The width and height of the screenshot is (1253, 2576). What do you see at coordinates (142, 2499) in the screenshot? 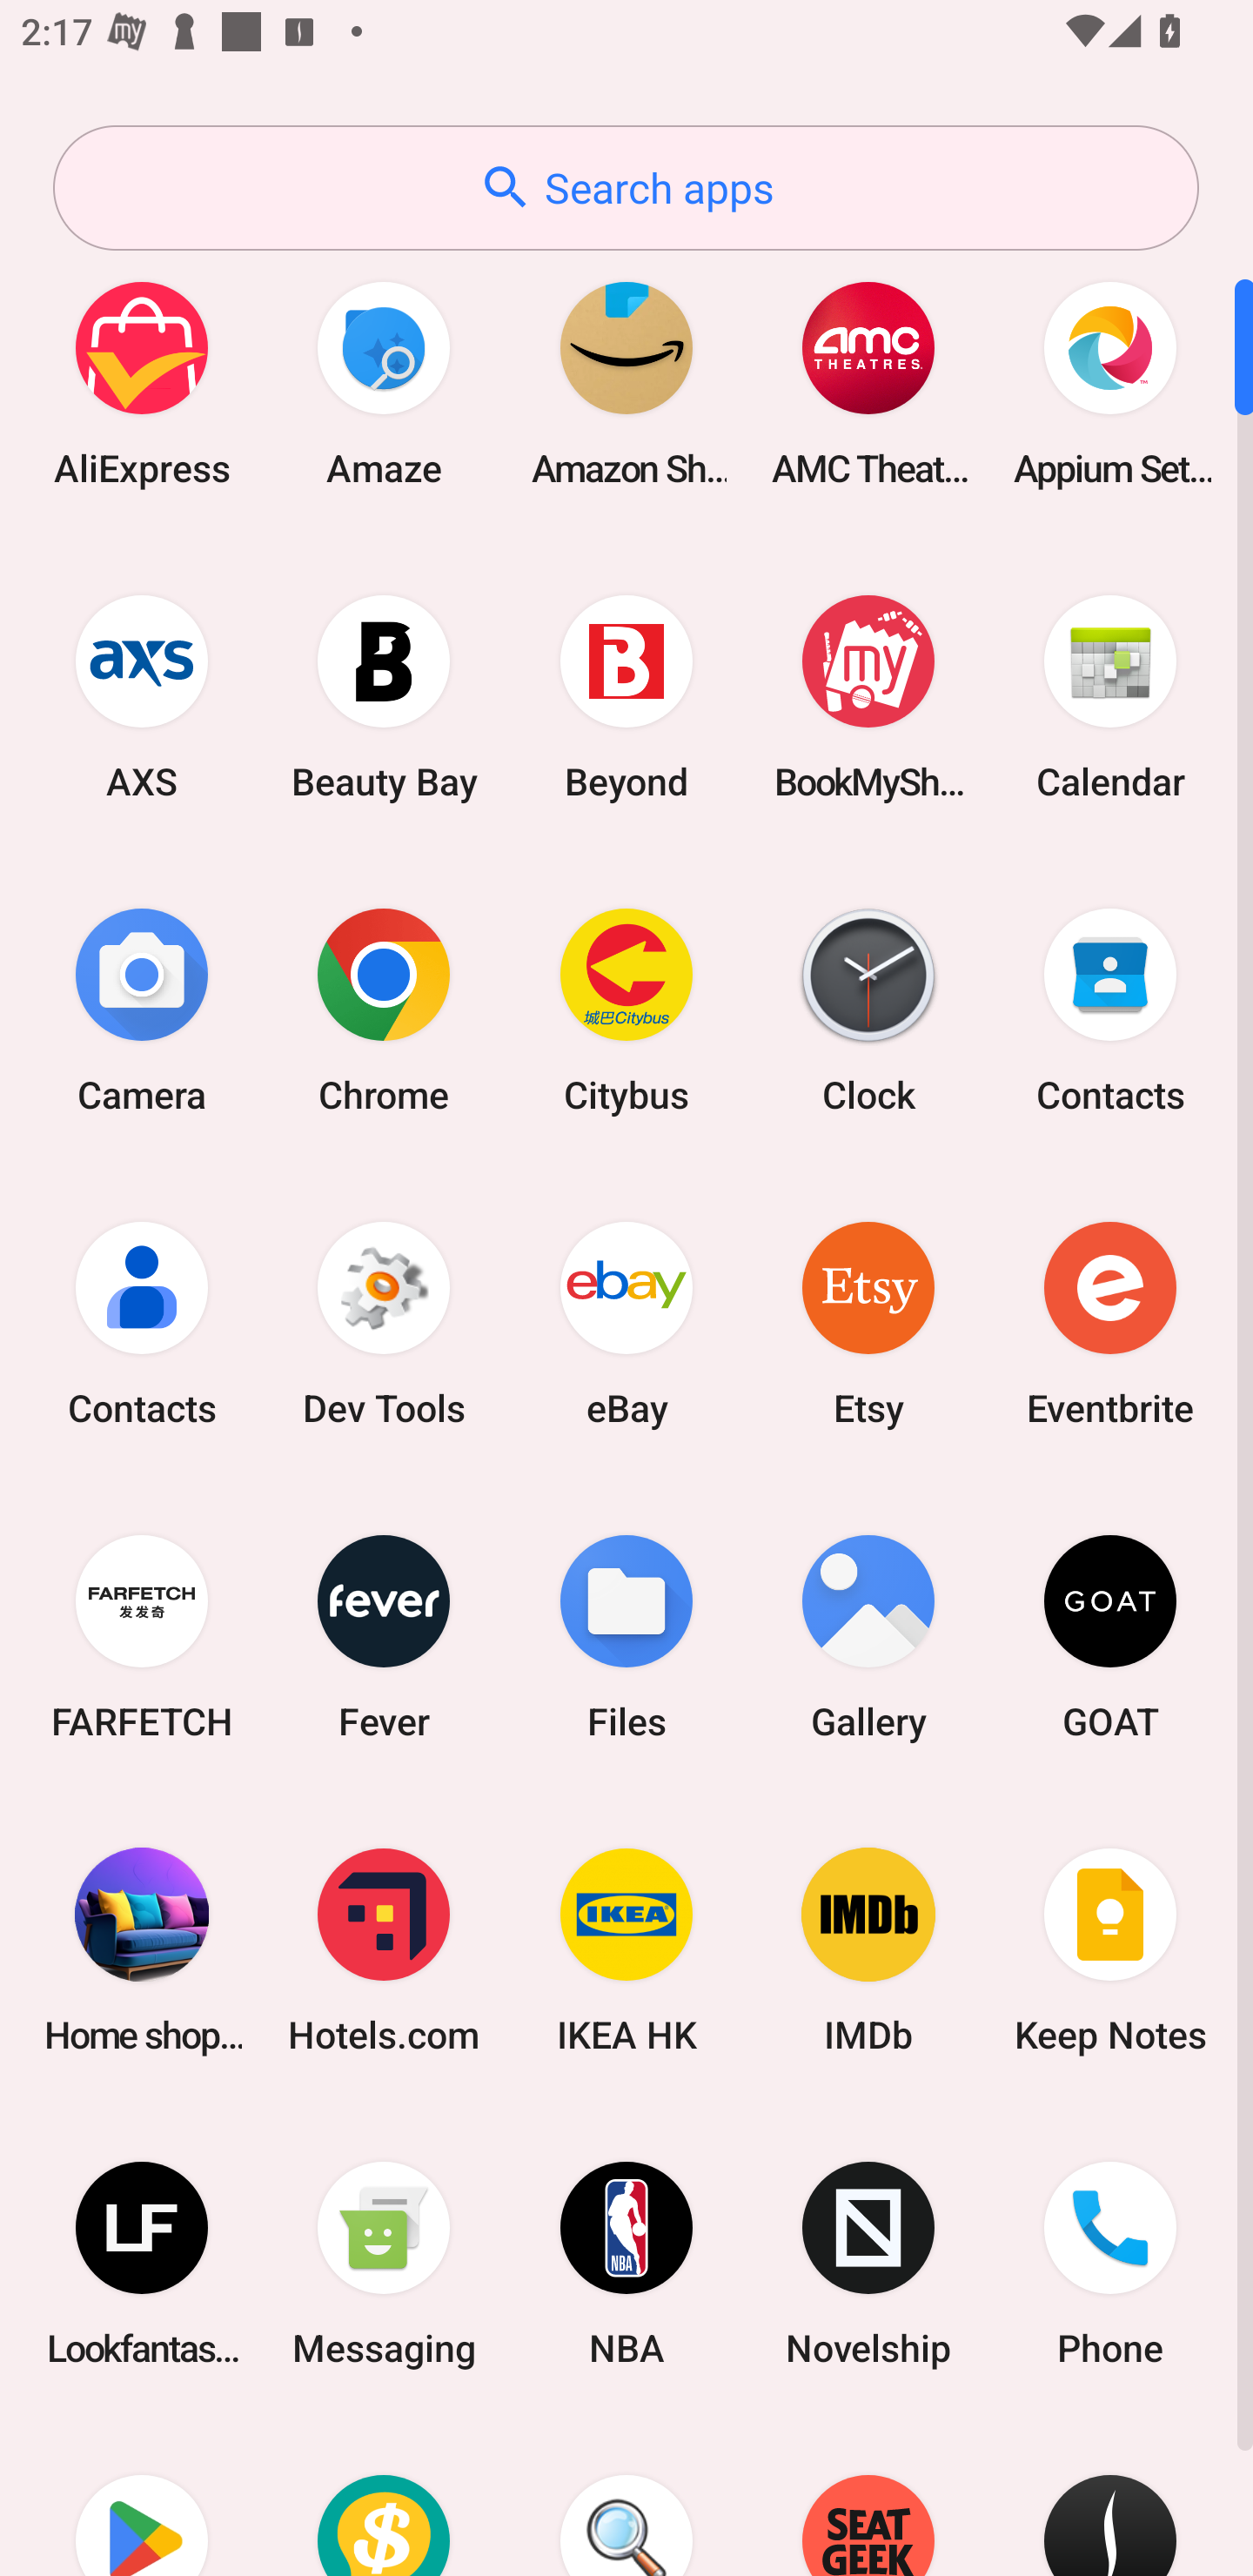
I see `Play Store` at bounding box center [142, 2499].